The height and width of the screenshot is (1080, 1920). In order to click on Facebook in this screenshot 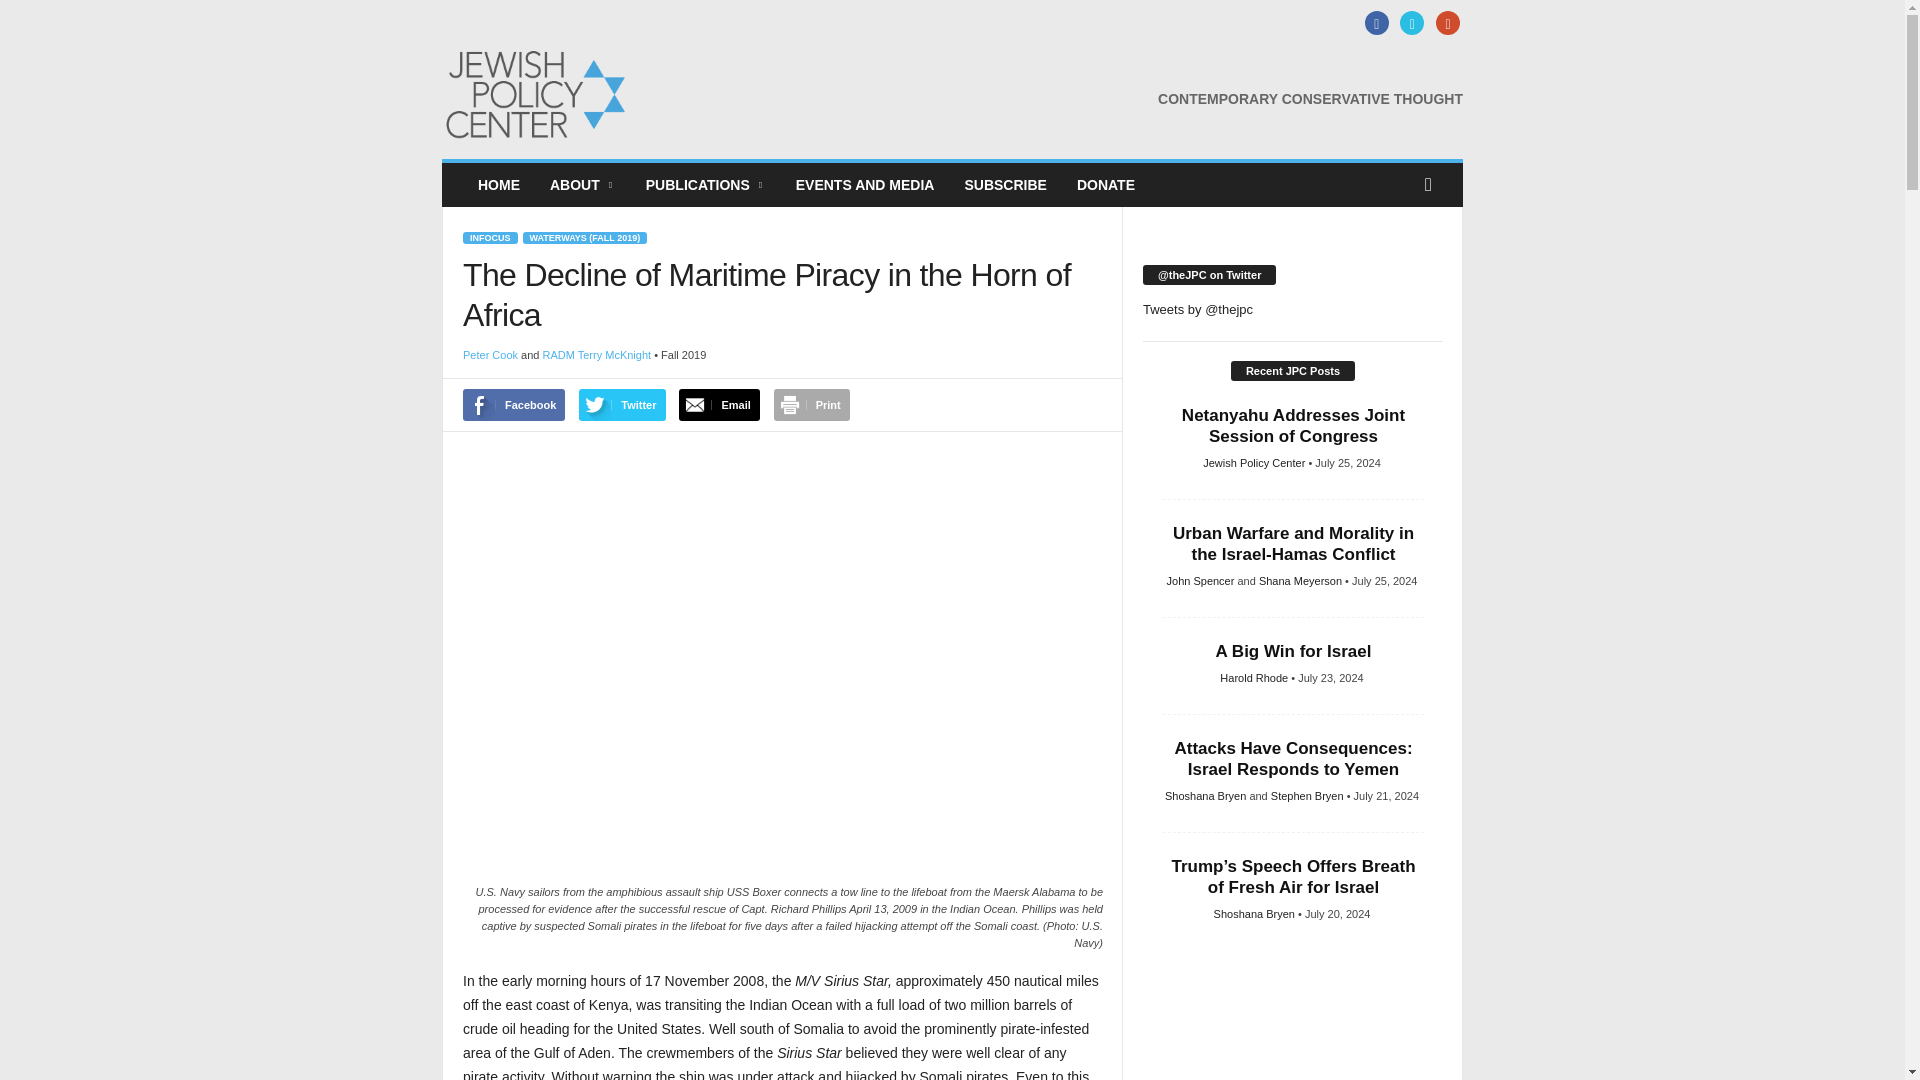, I will do `click(1374, 24)`.